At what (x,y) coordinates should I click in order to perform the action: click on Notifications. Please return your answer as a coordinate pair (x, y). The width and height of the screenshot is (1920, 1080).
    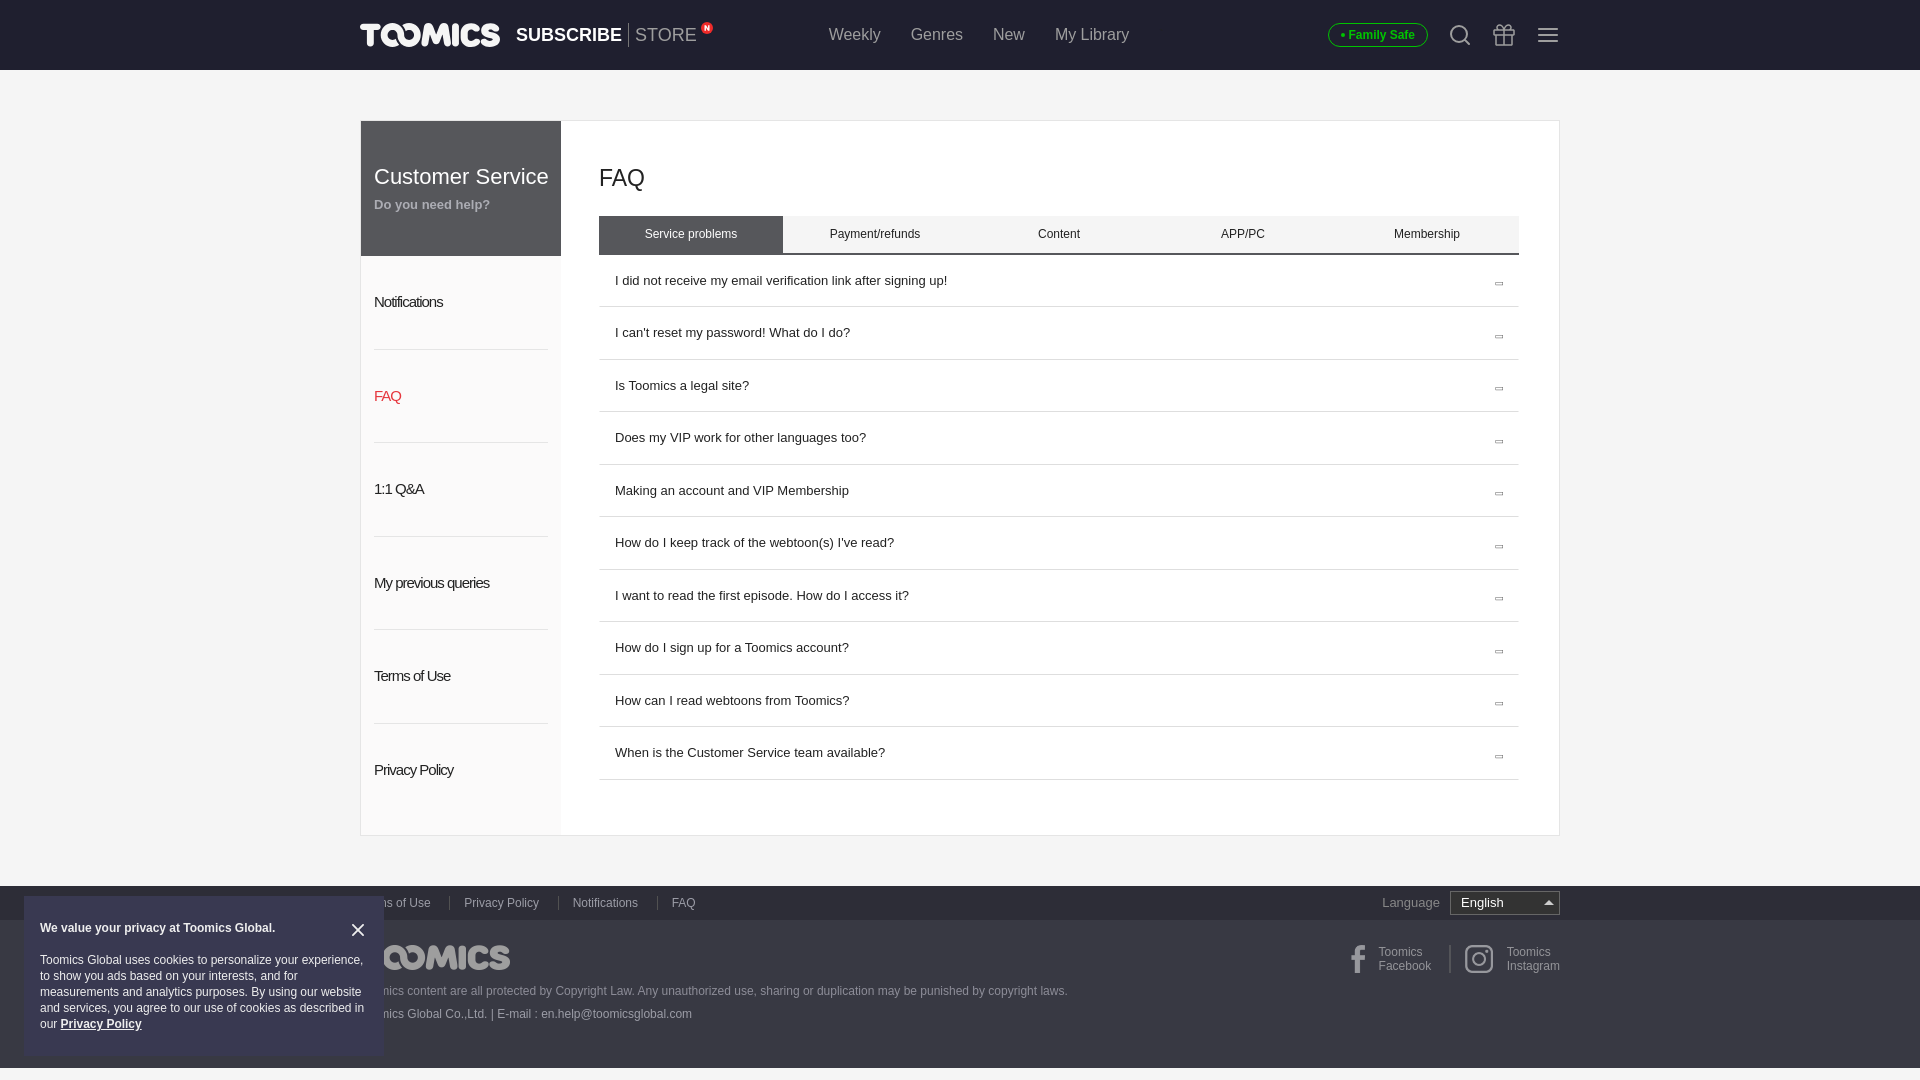
    Looking at the image, I should click on (672, 34).